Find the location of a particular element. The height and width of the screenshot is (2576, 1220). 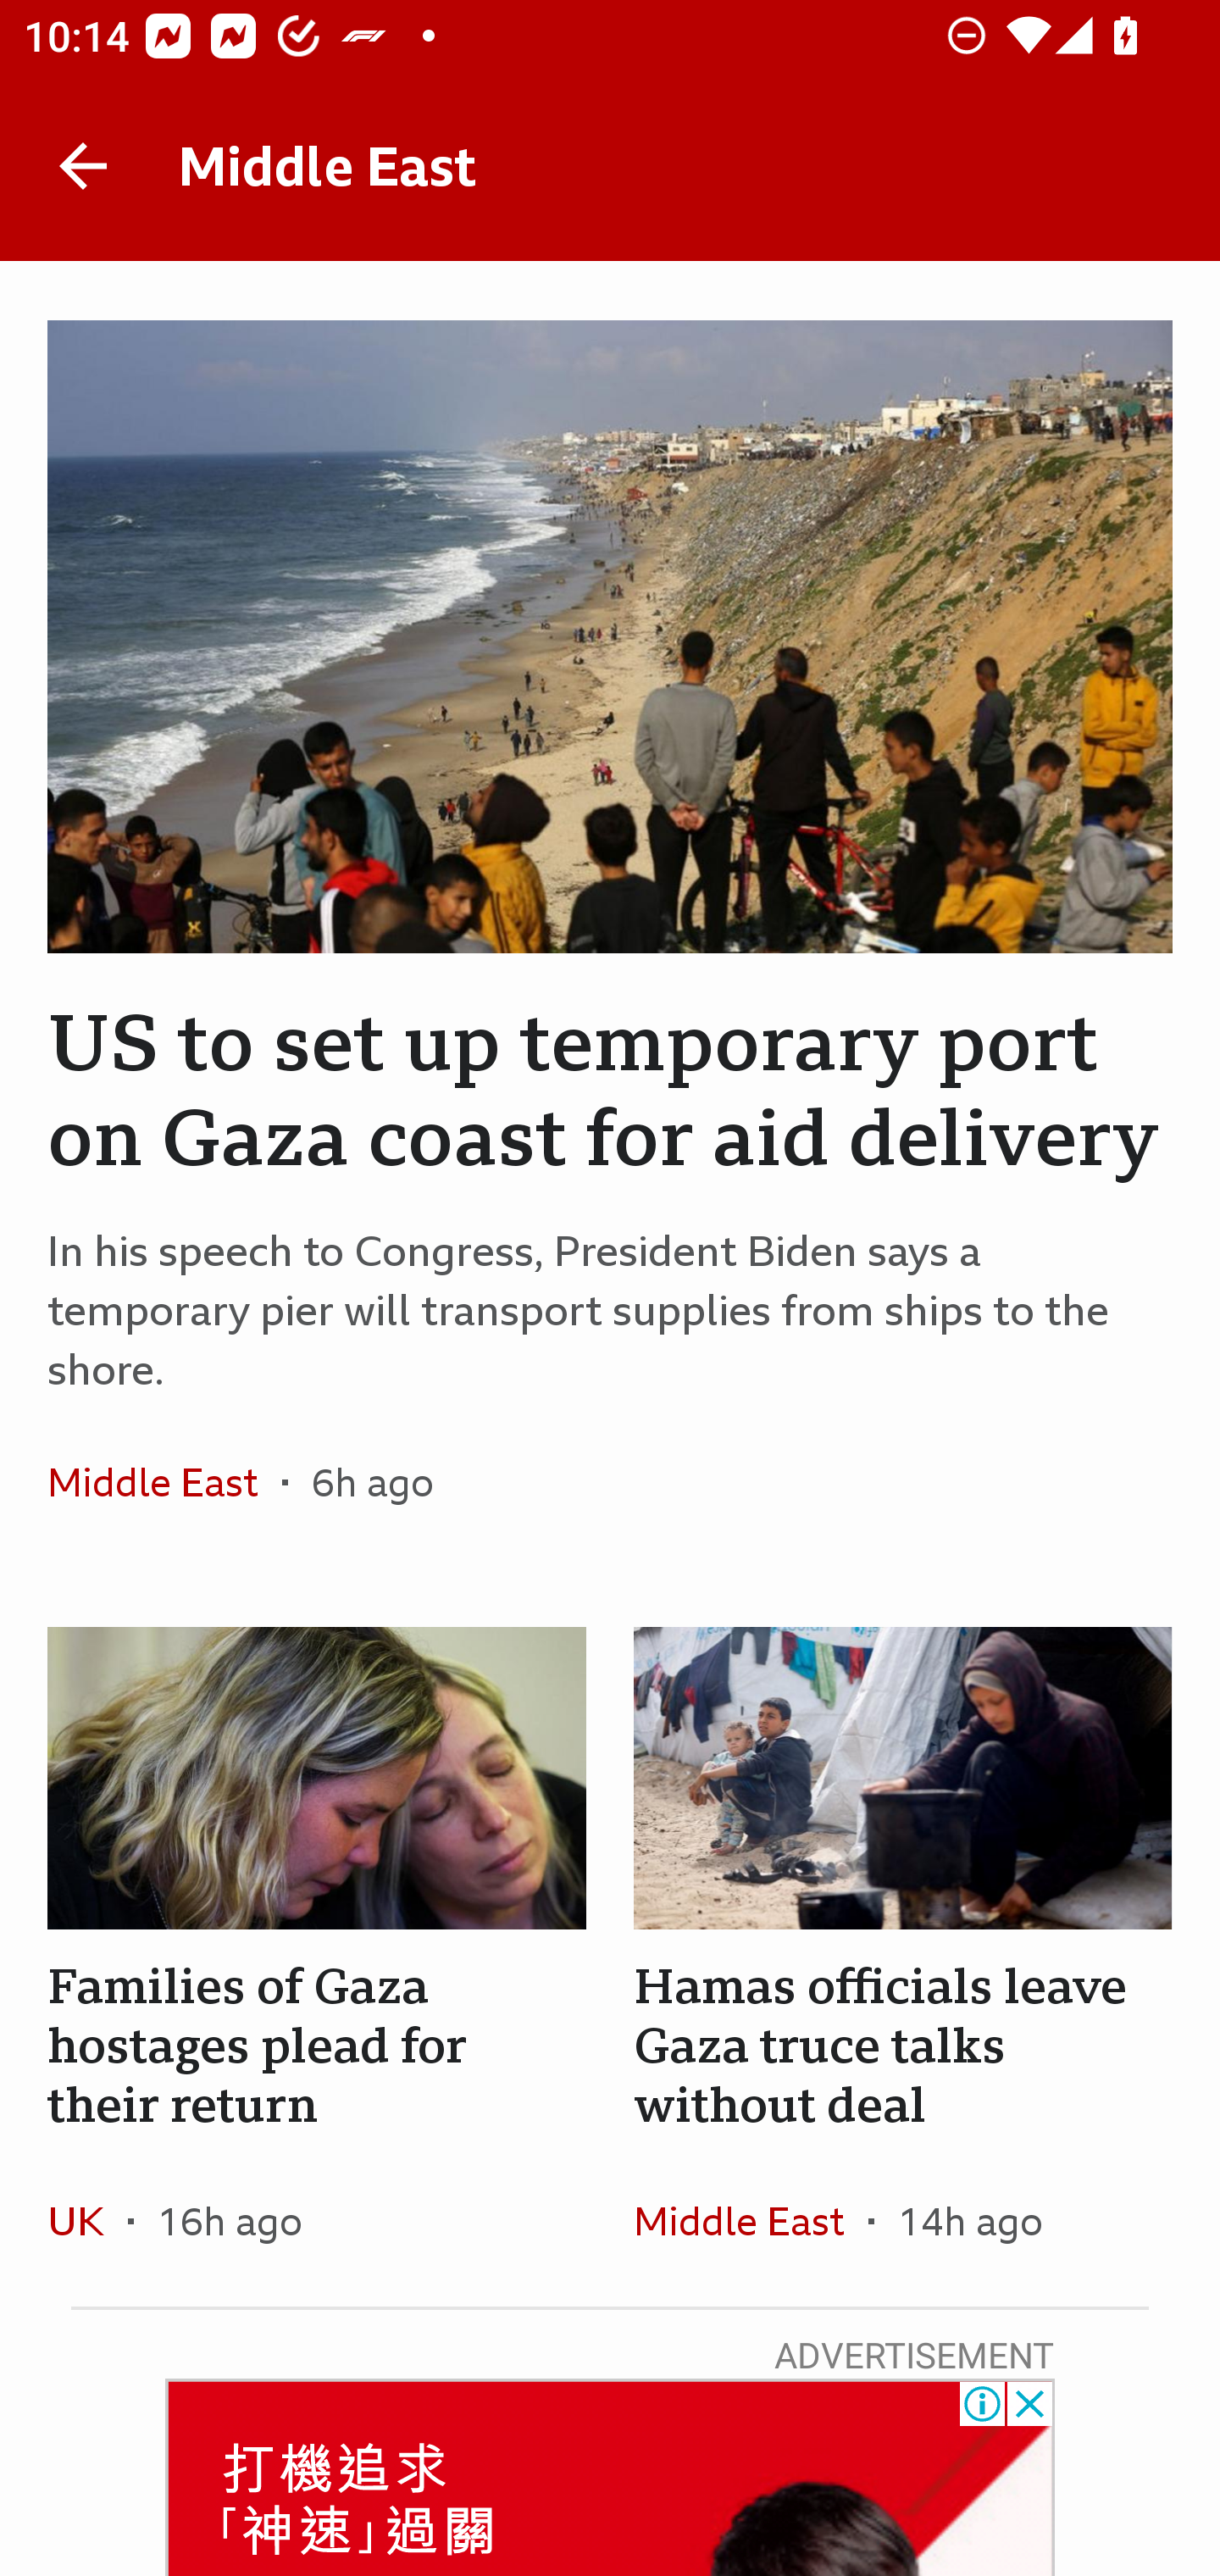

Back is located at coordinates (83, 166).